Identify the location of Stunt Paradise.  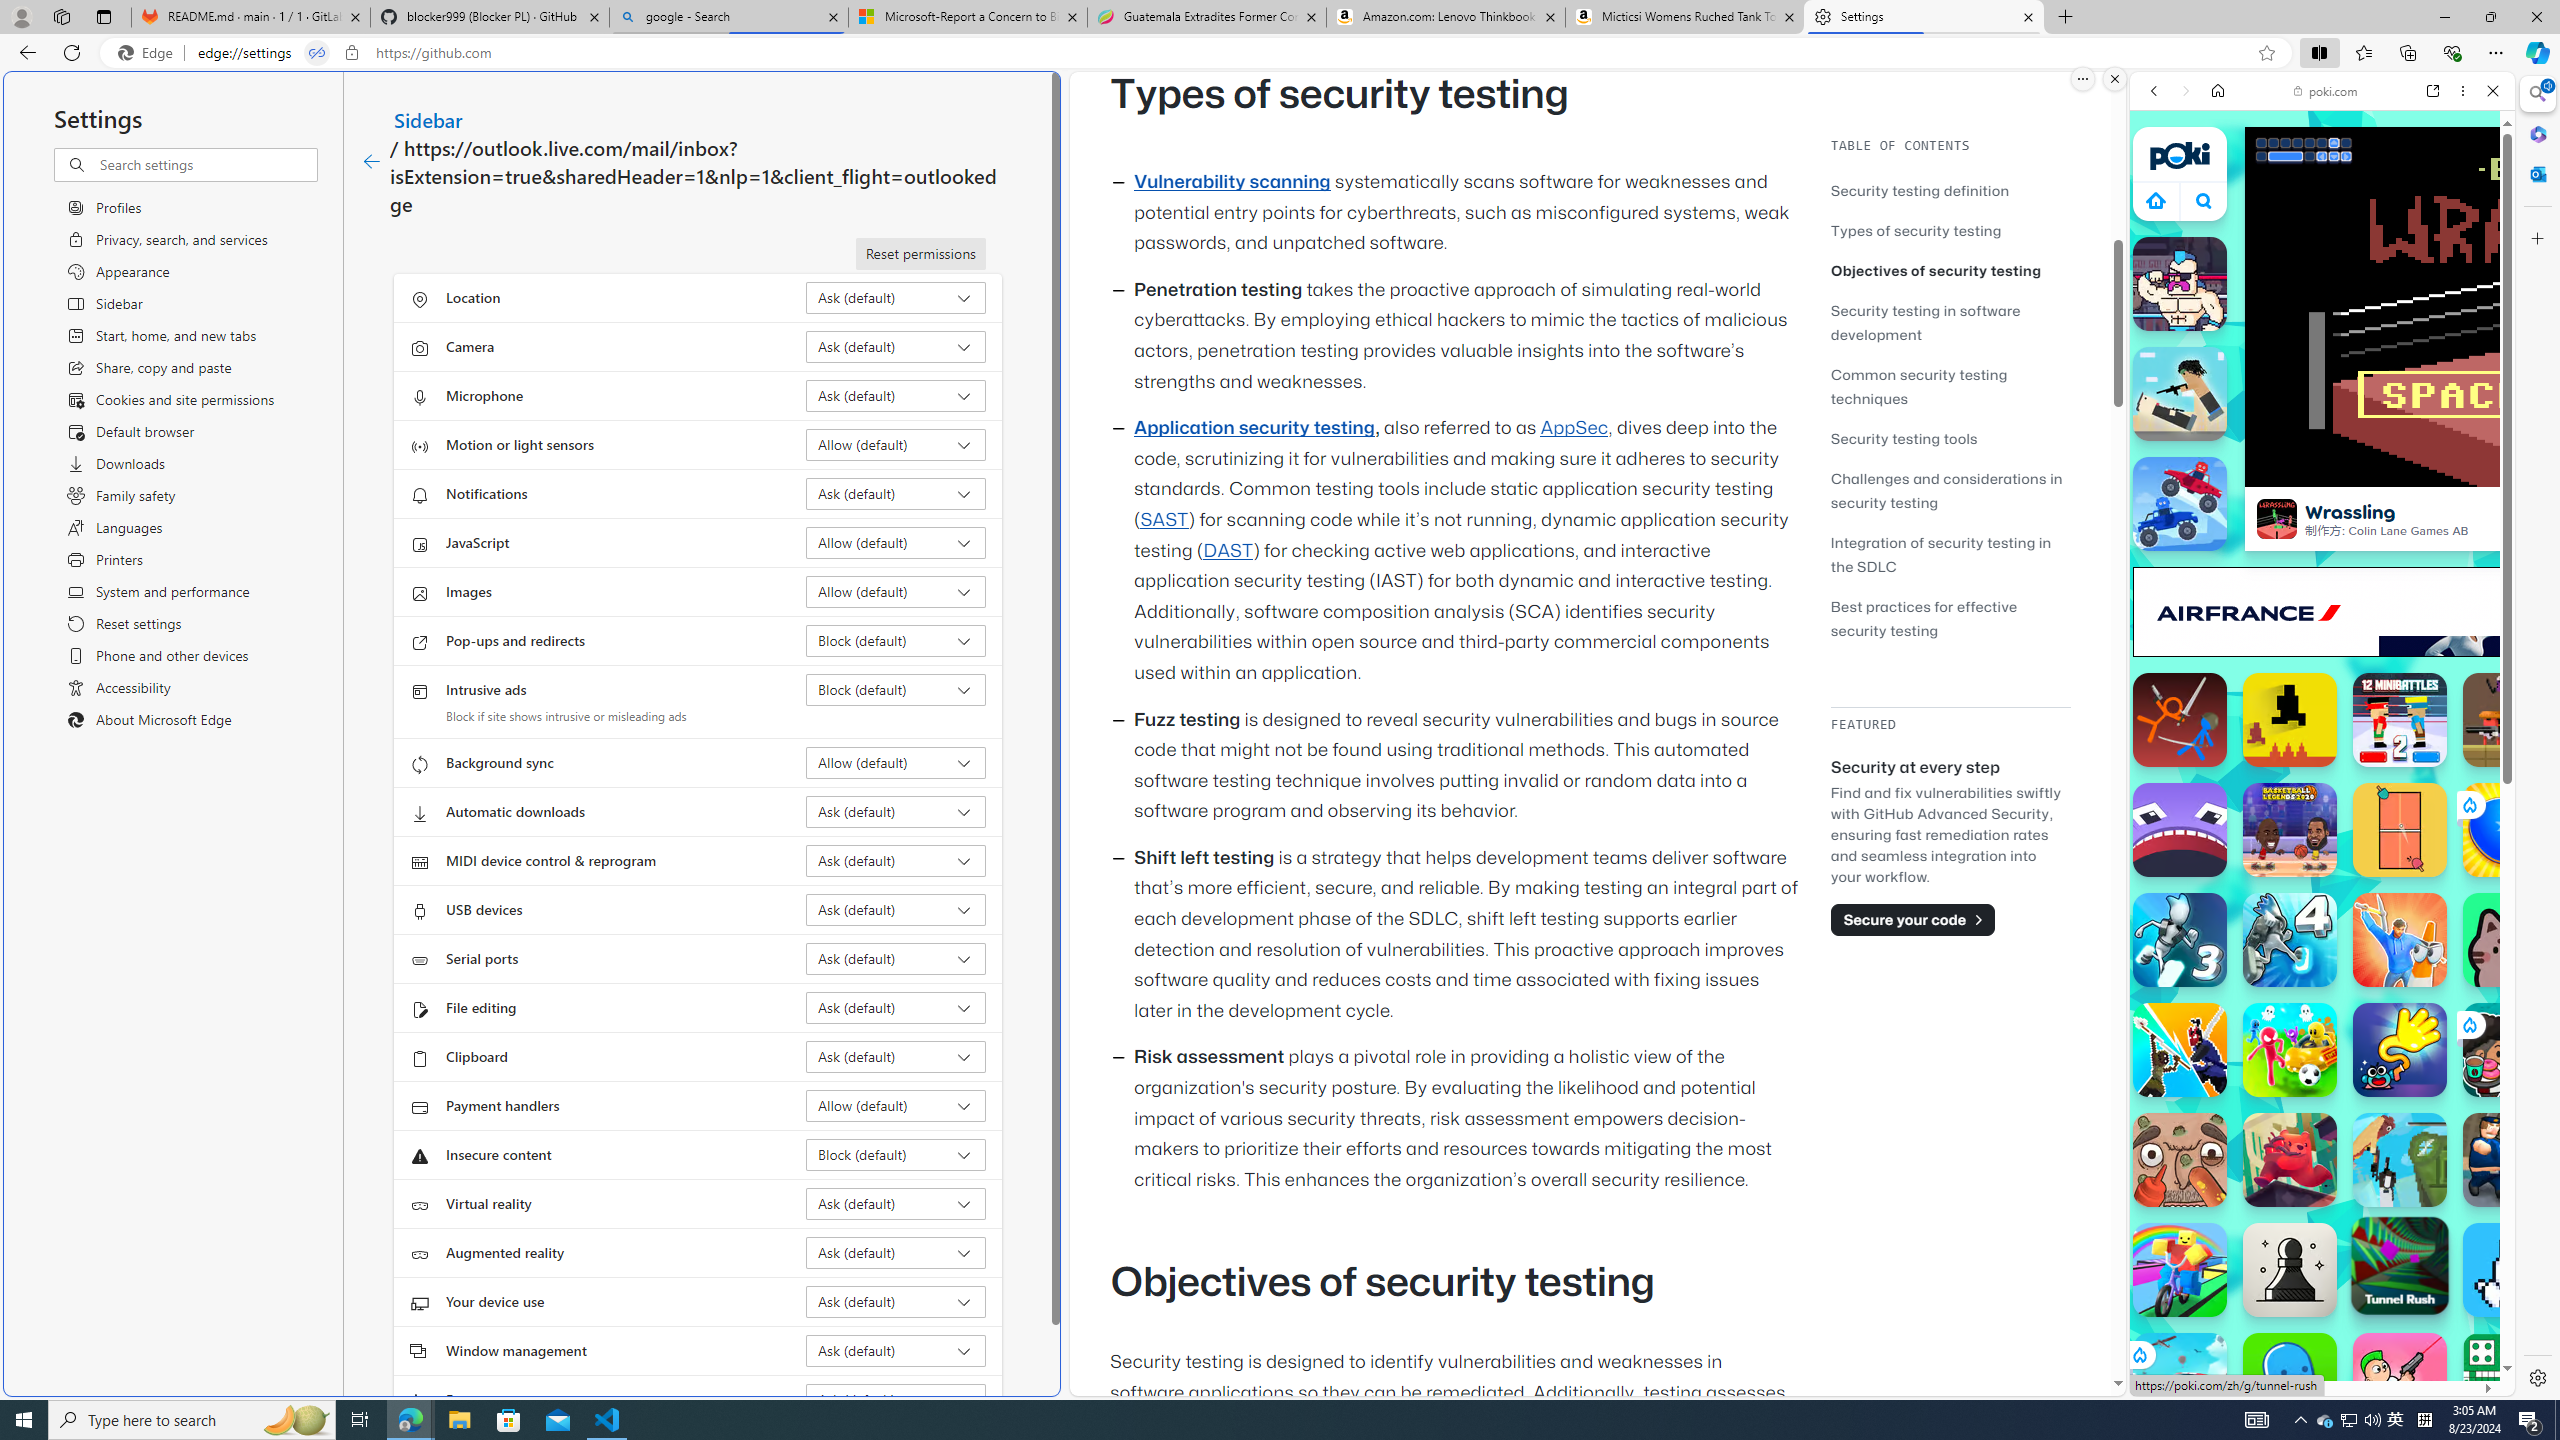
(2180, 1380).